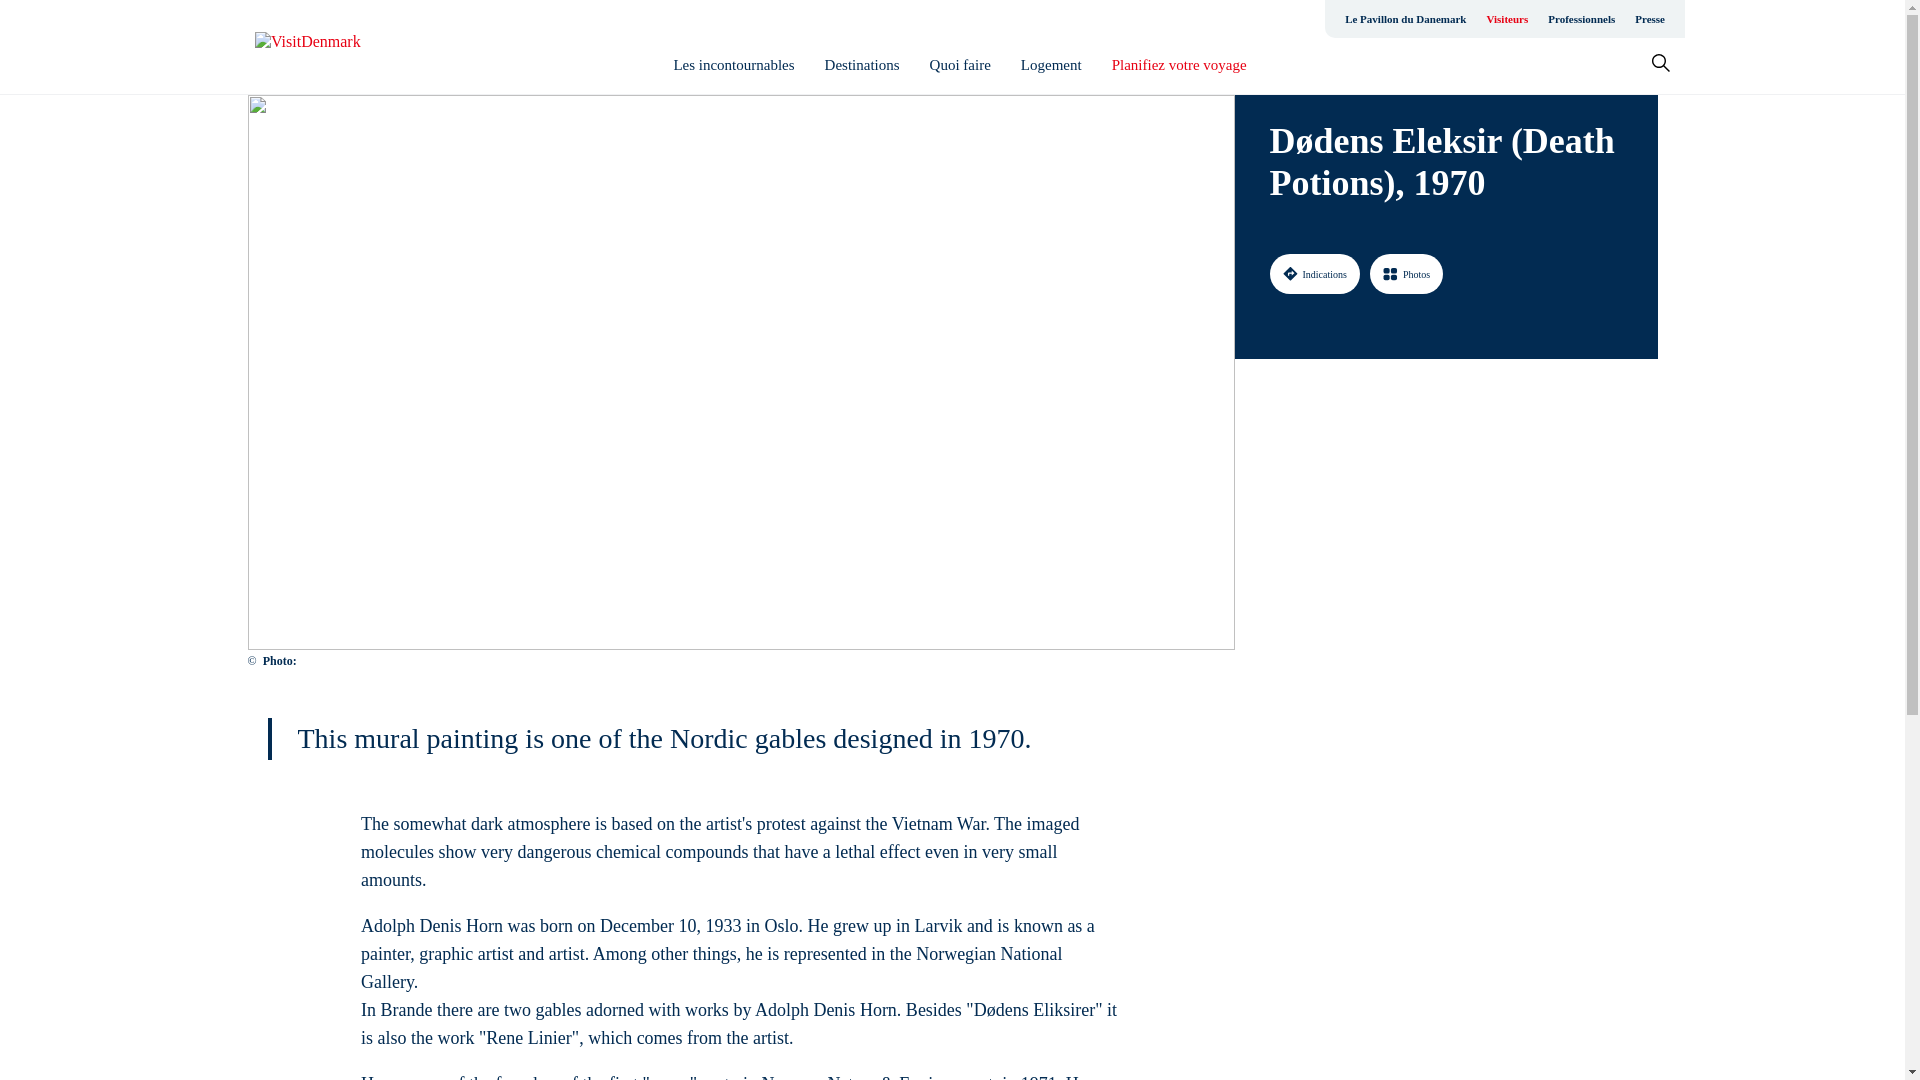 The height and width of the screenshot is (1080, 1920). Describe the element at coordinates (1649, 18) in the screenshot. I see `Presse` at that location.